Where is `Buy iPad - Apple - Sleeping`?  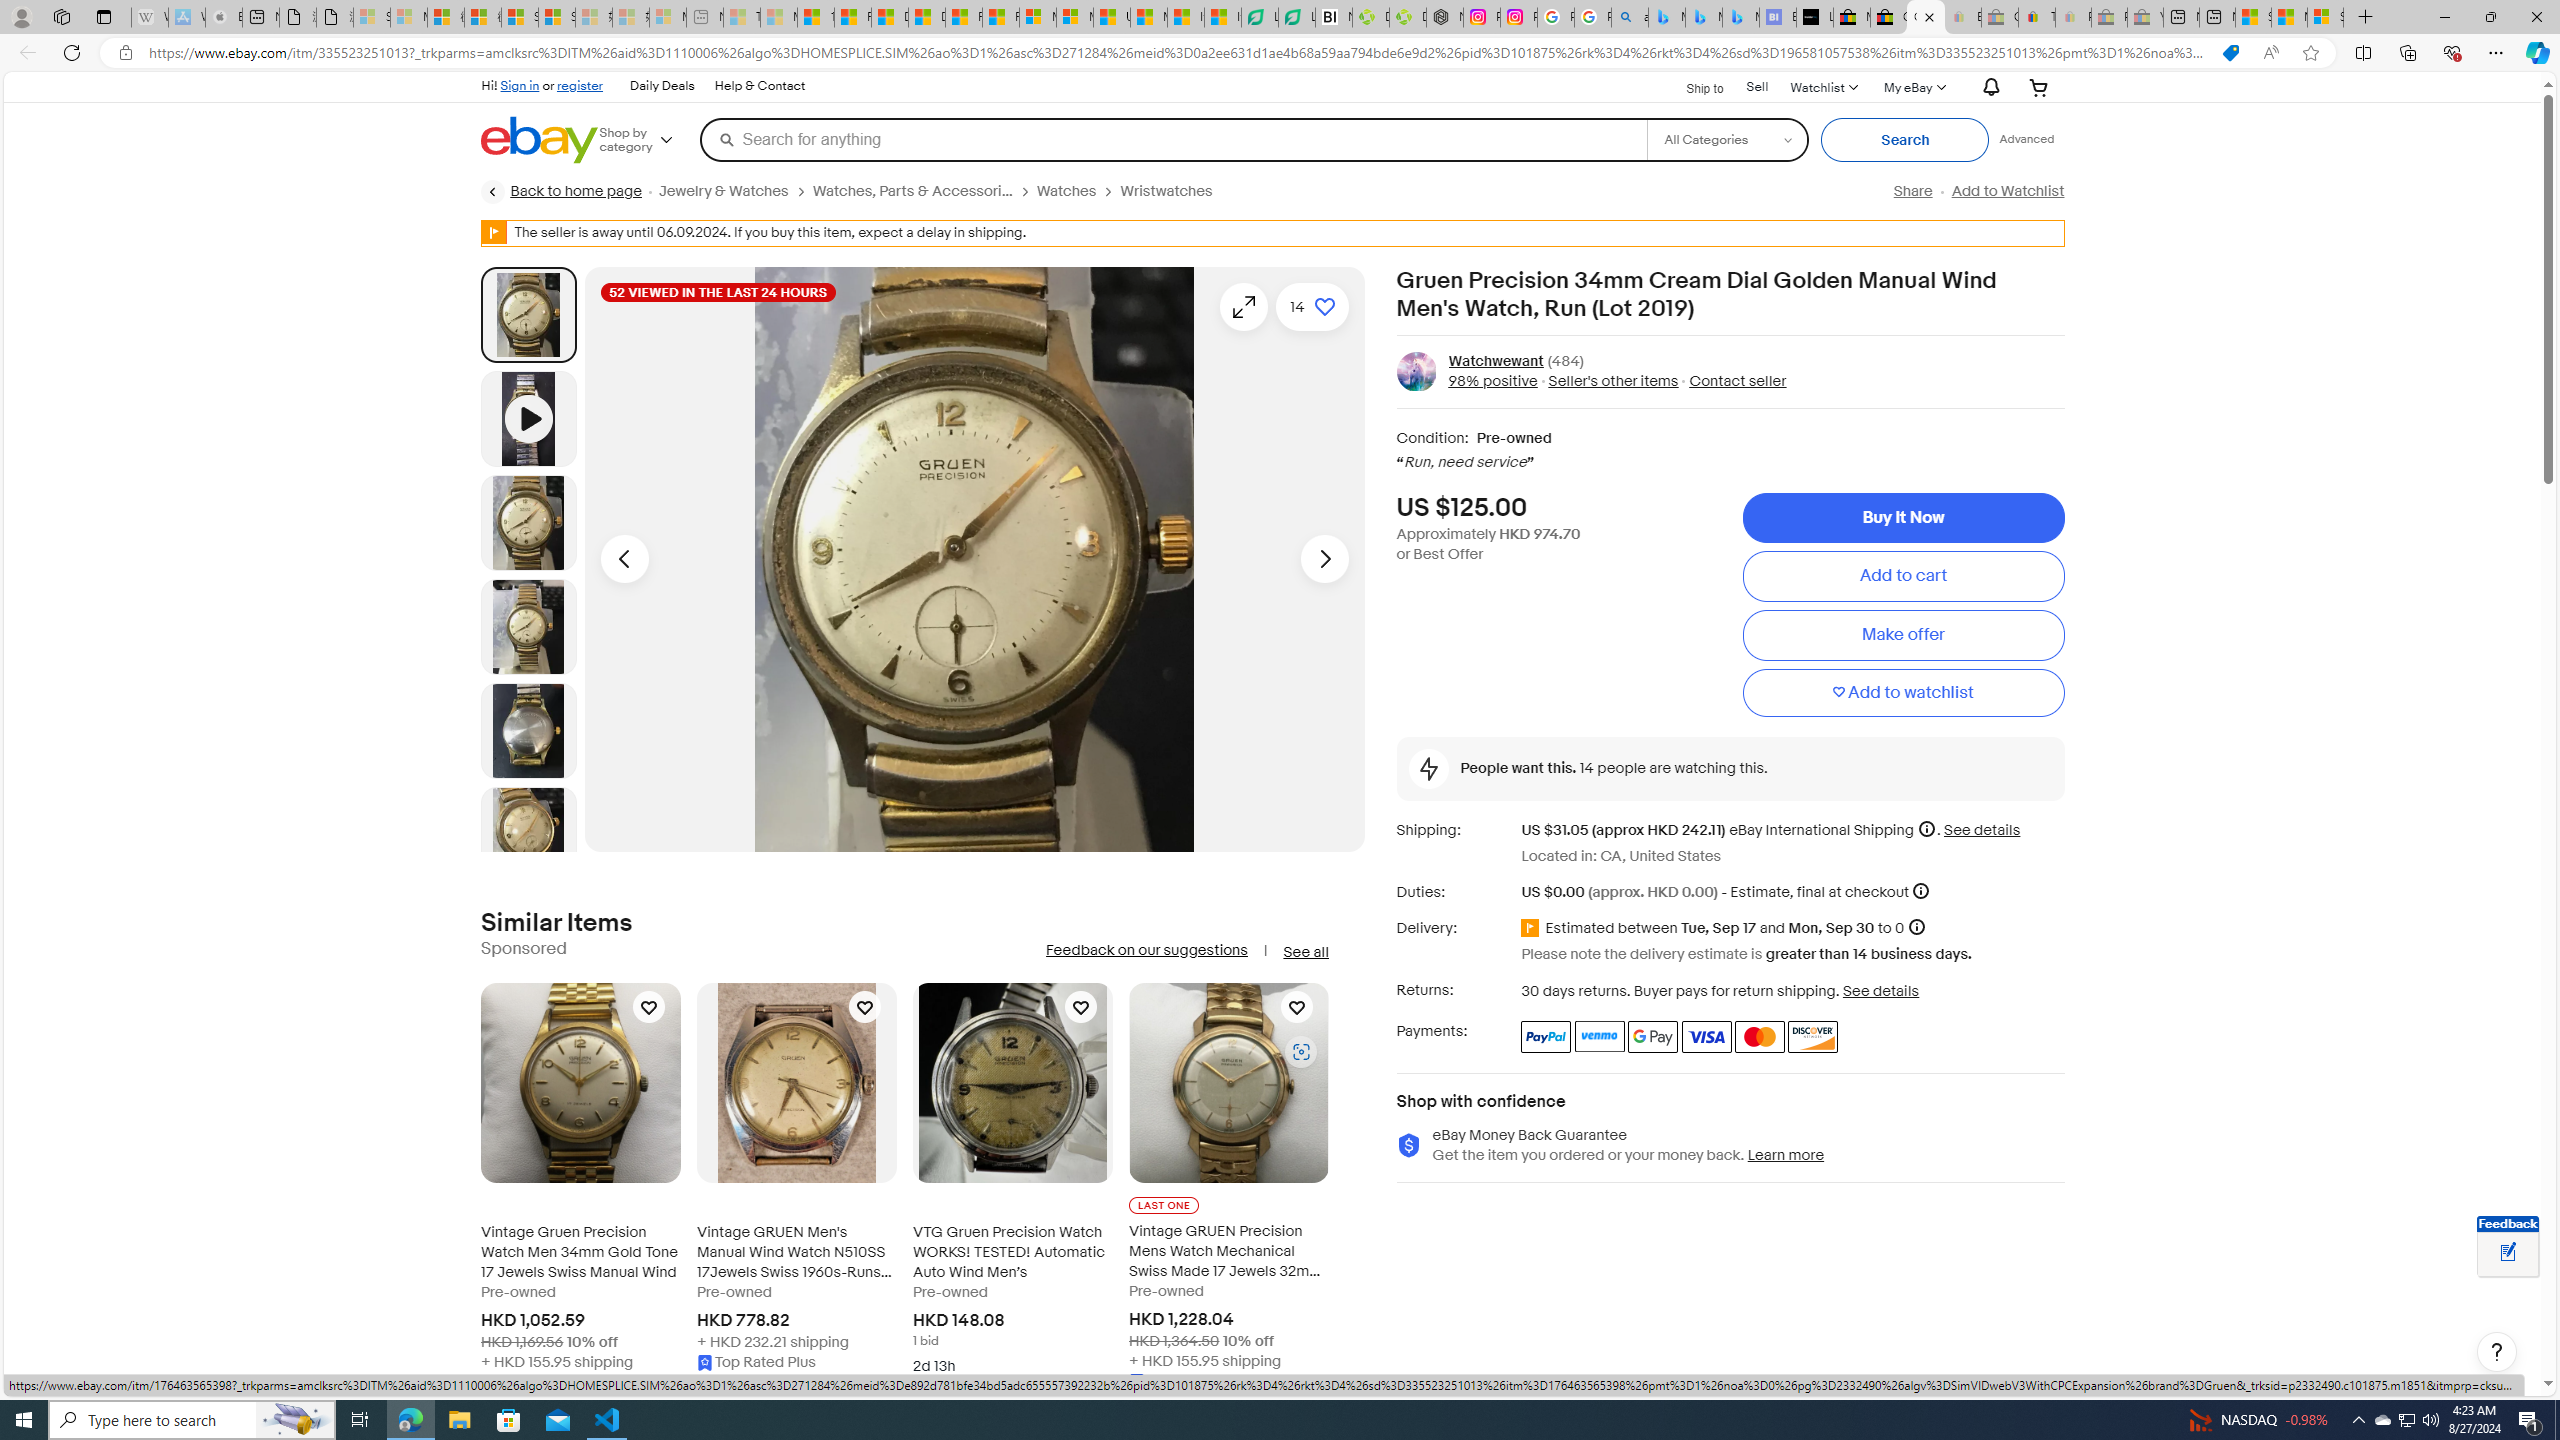 Buy iPad - Apple - Sleeping is located at coordinates (224, 17).